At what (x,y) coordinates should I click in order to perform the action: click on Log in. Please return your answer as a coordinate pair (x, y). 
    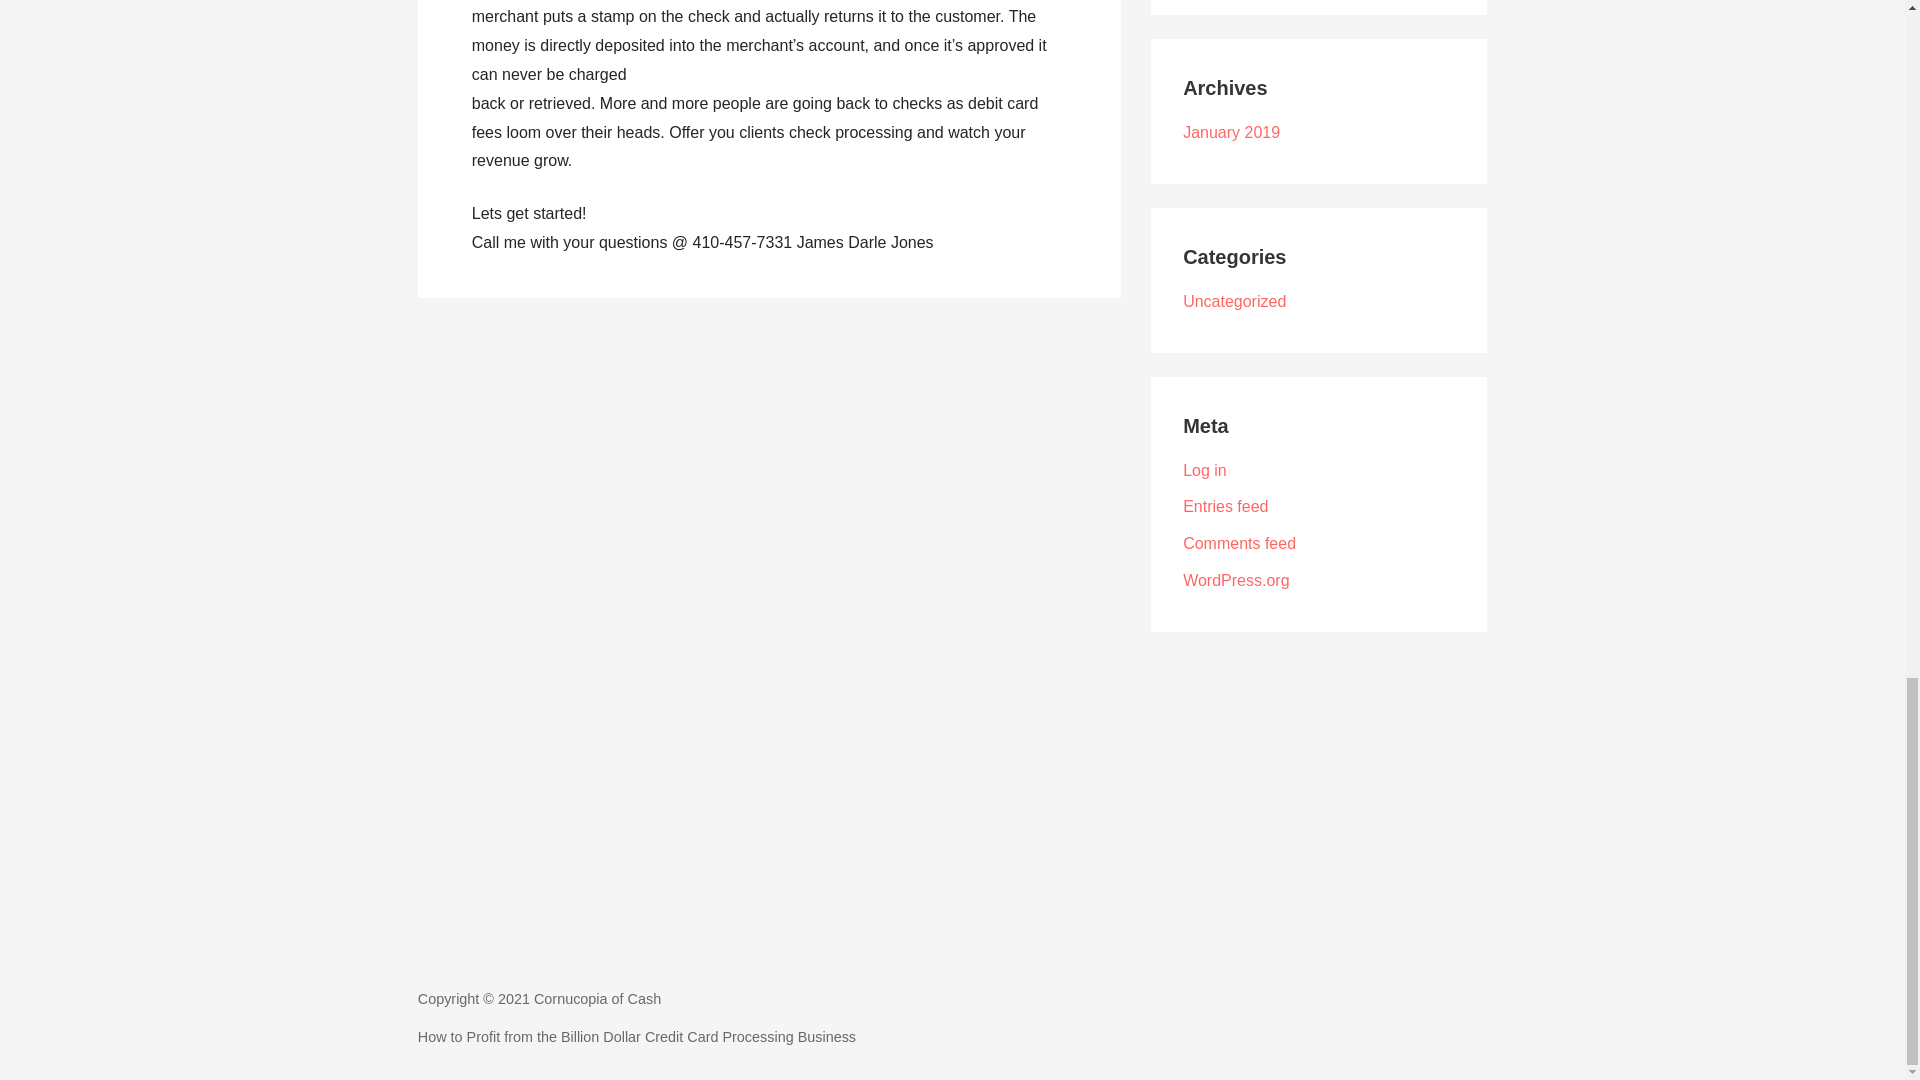
    Looking at the image, I should click on (1204, 470).